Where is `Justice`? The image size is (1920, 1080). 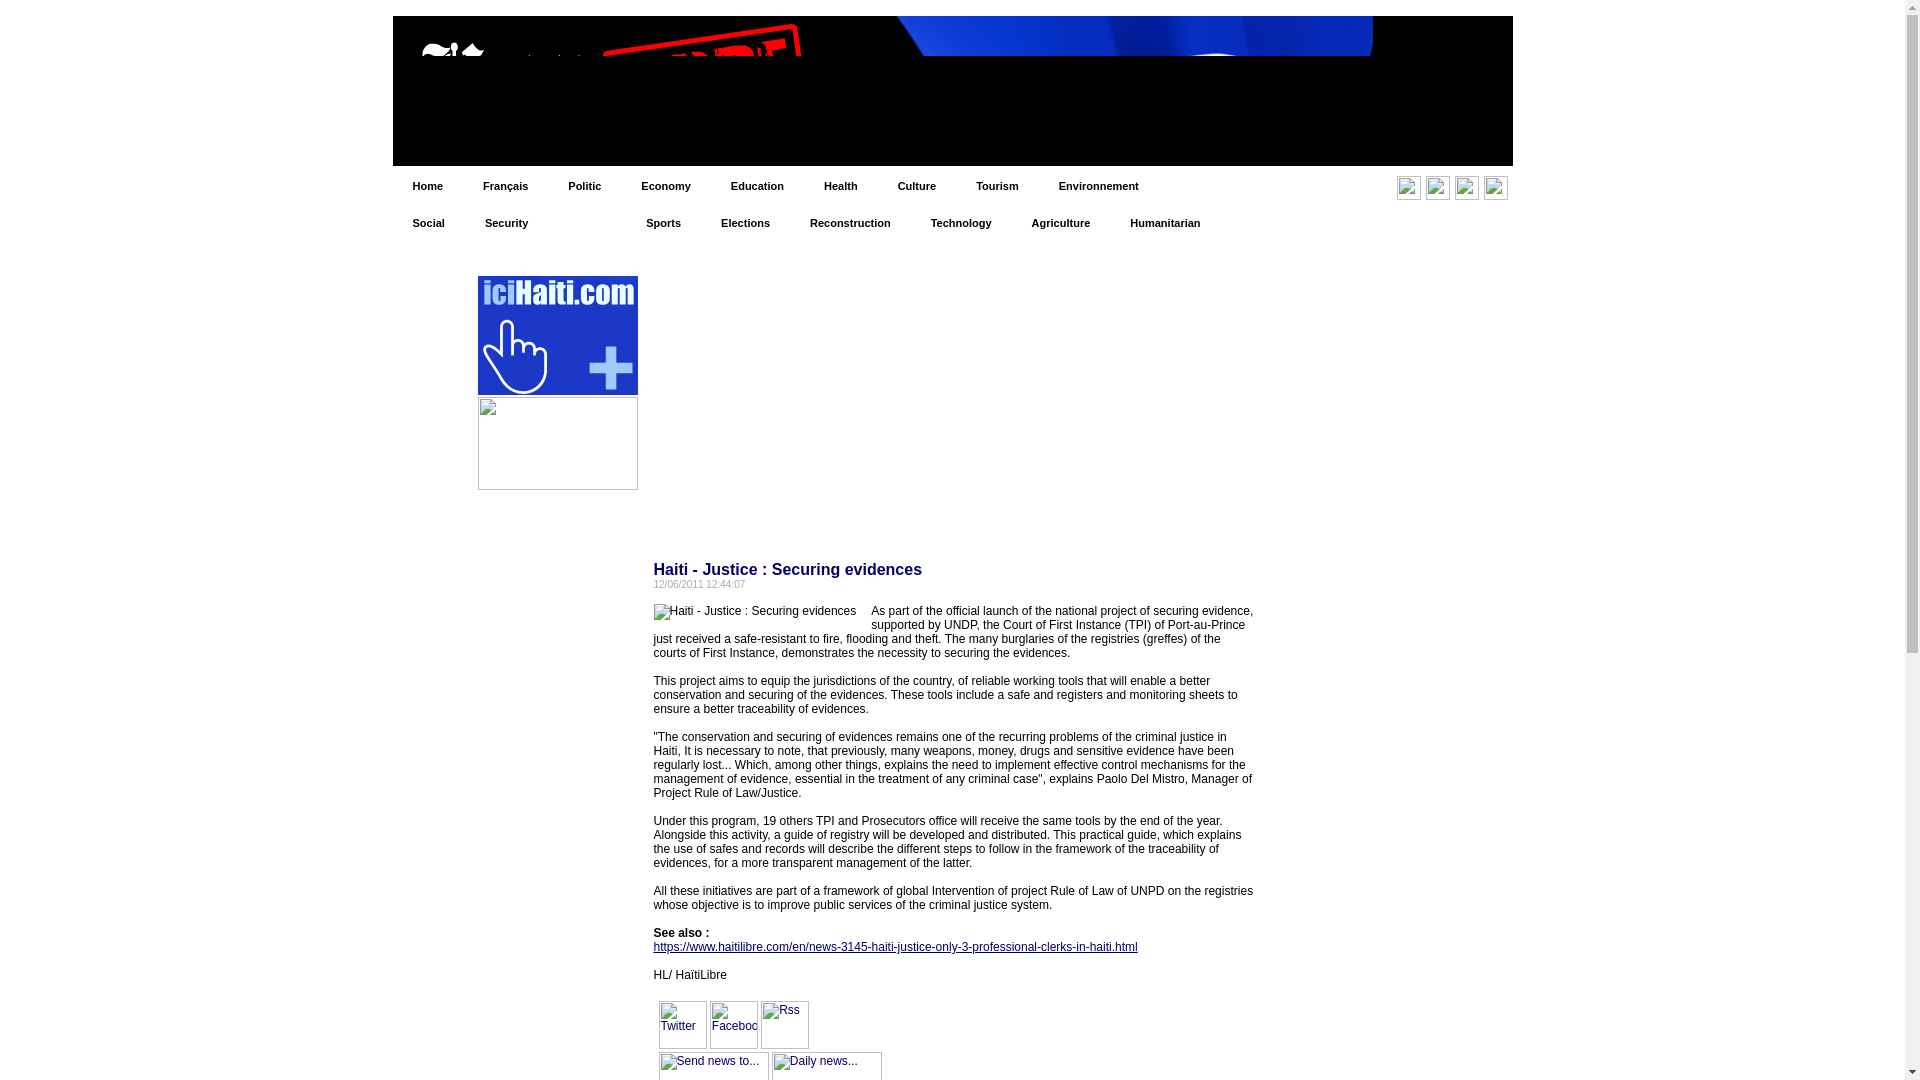 Justice is located at coordinates (586, 222).